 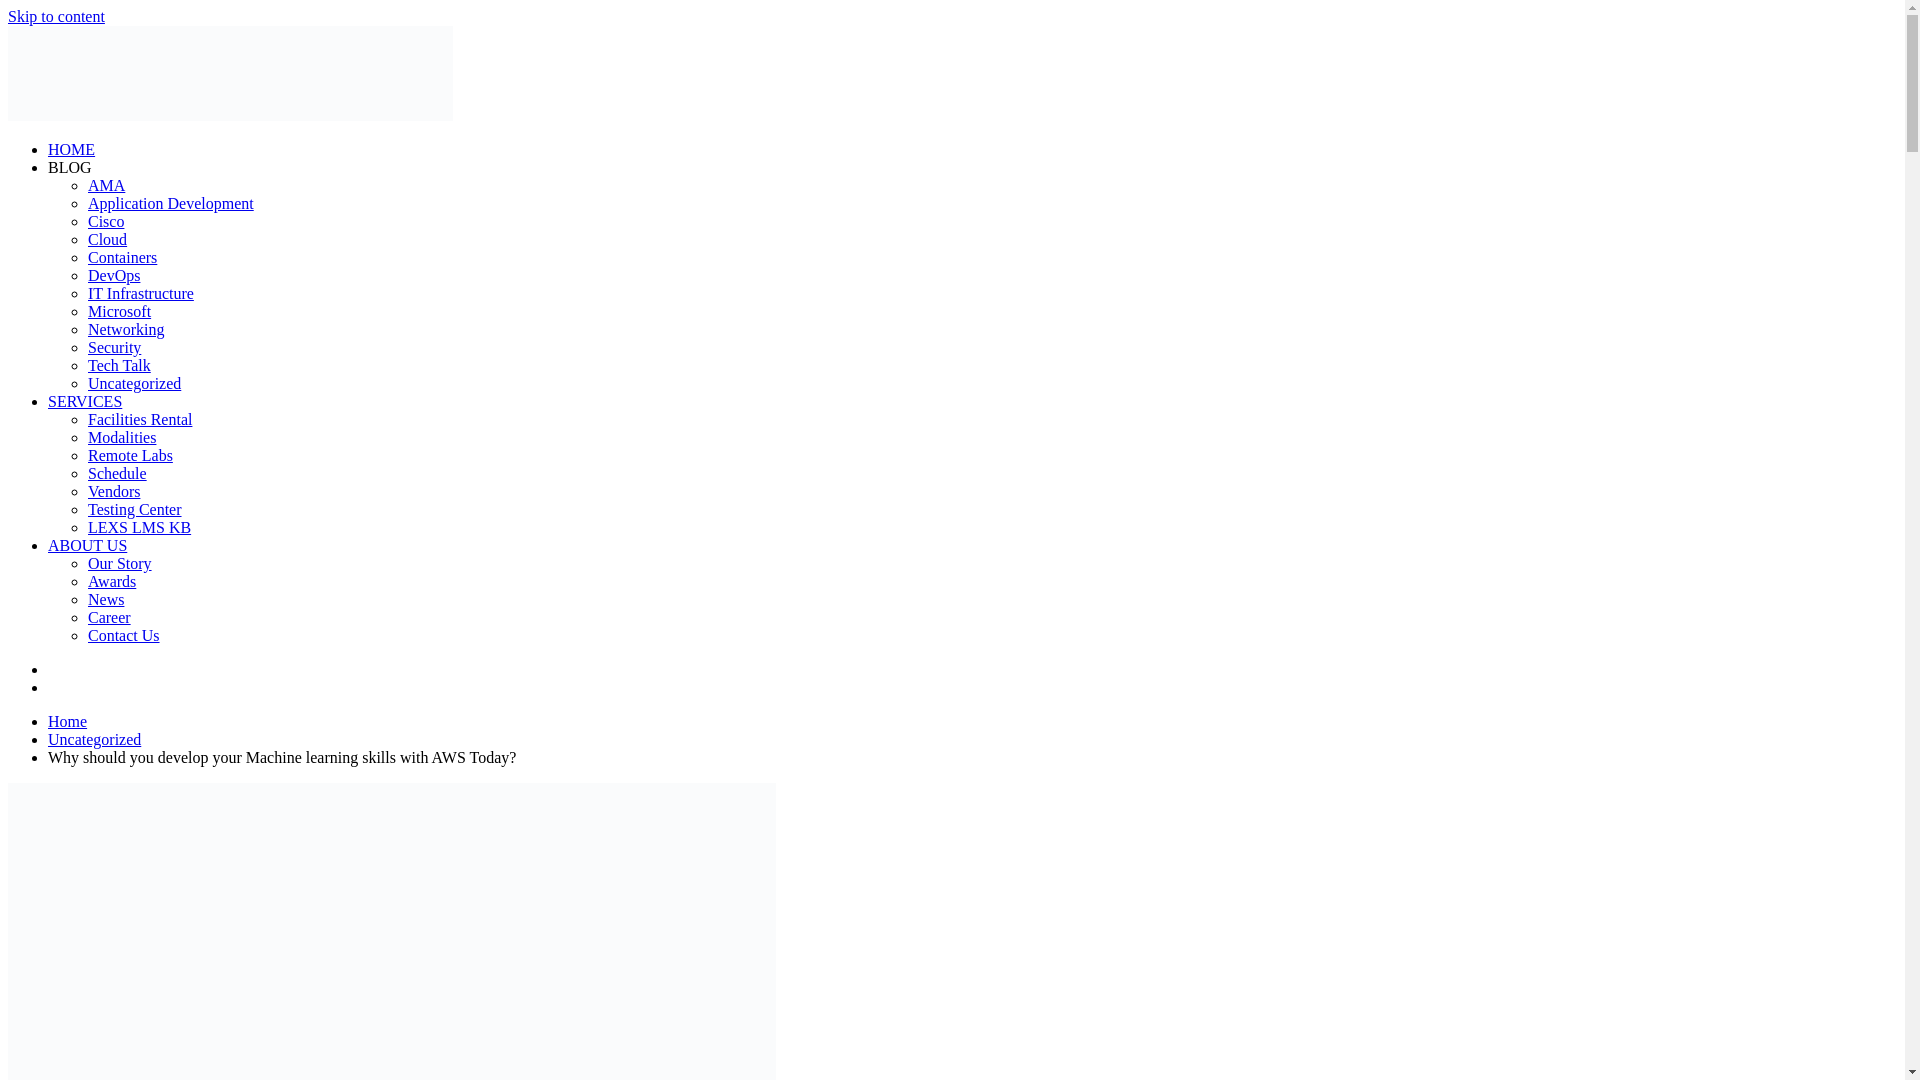 I want to click on Cloud, so click(x=107, y=240).